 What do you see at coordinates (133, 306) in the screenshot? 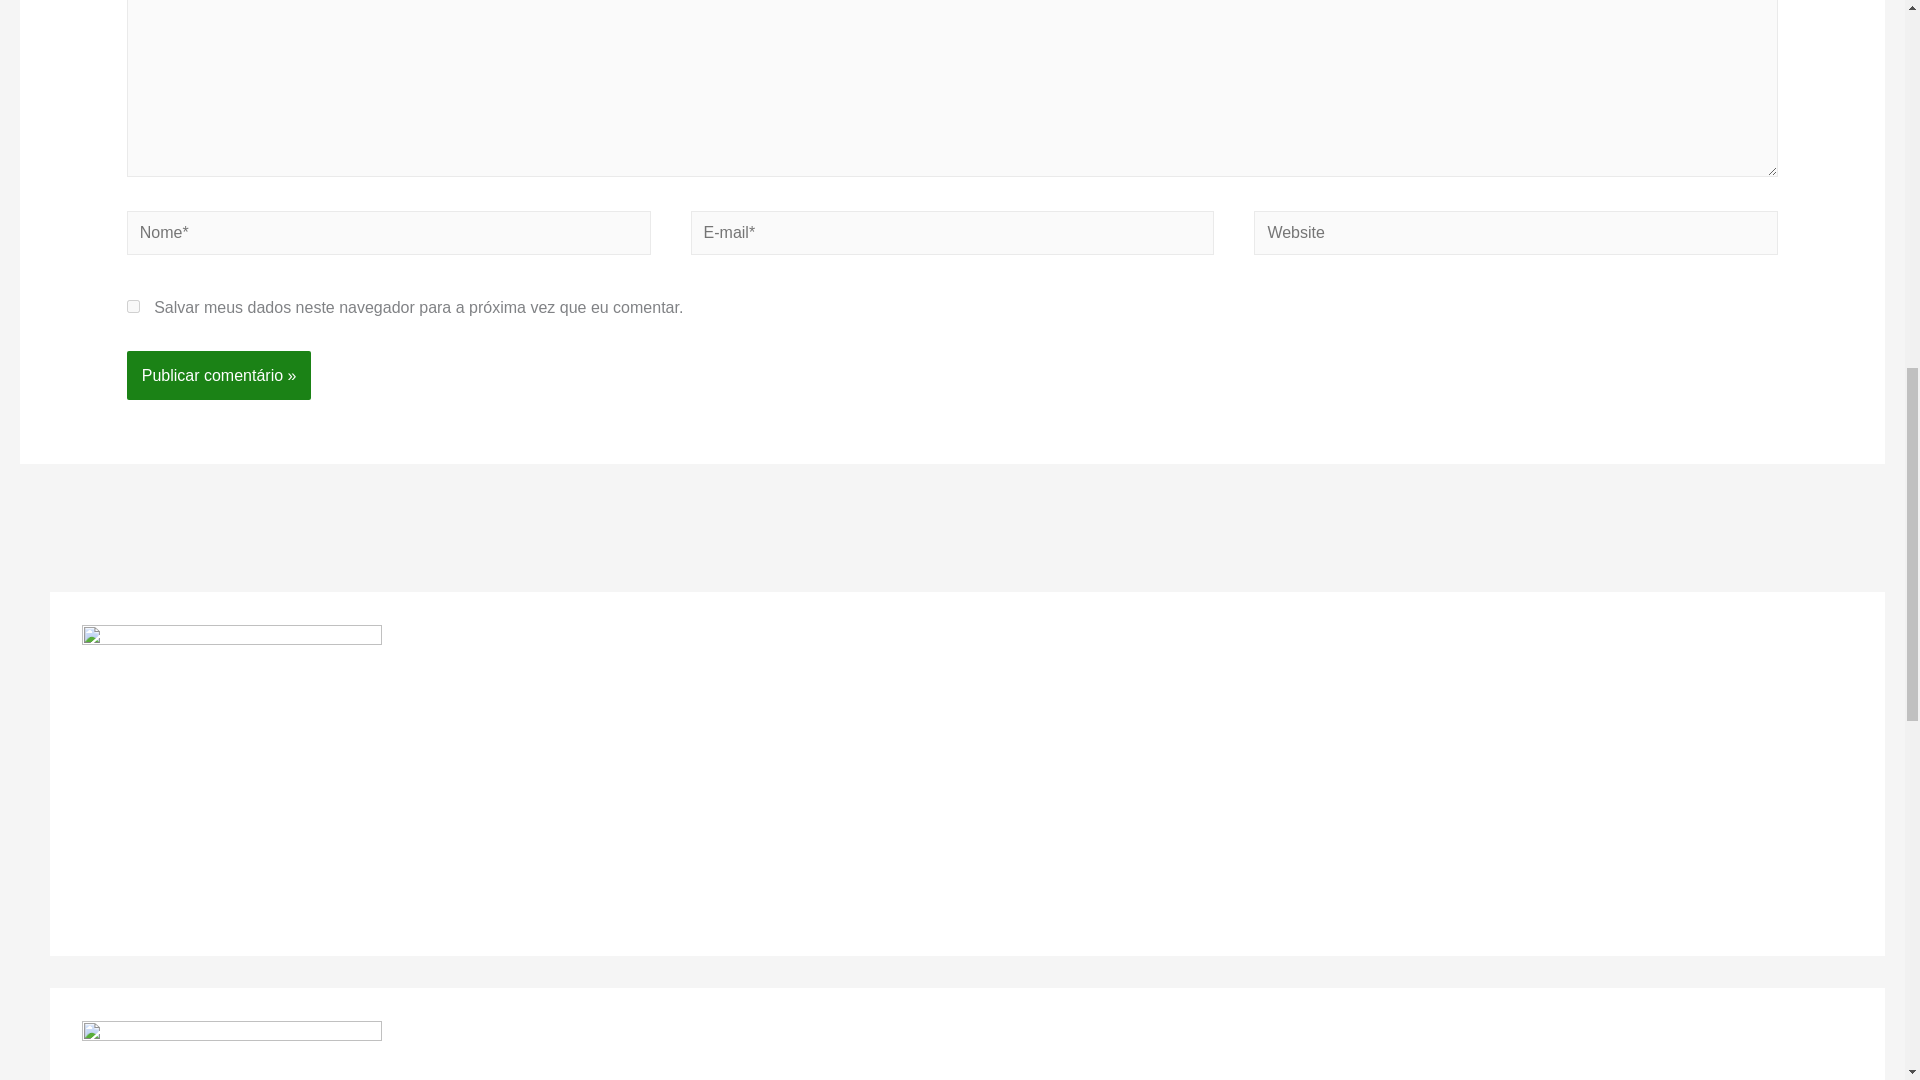
I see `yes` at bounding box center [133, 306].